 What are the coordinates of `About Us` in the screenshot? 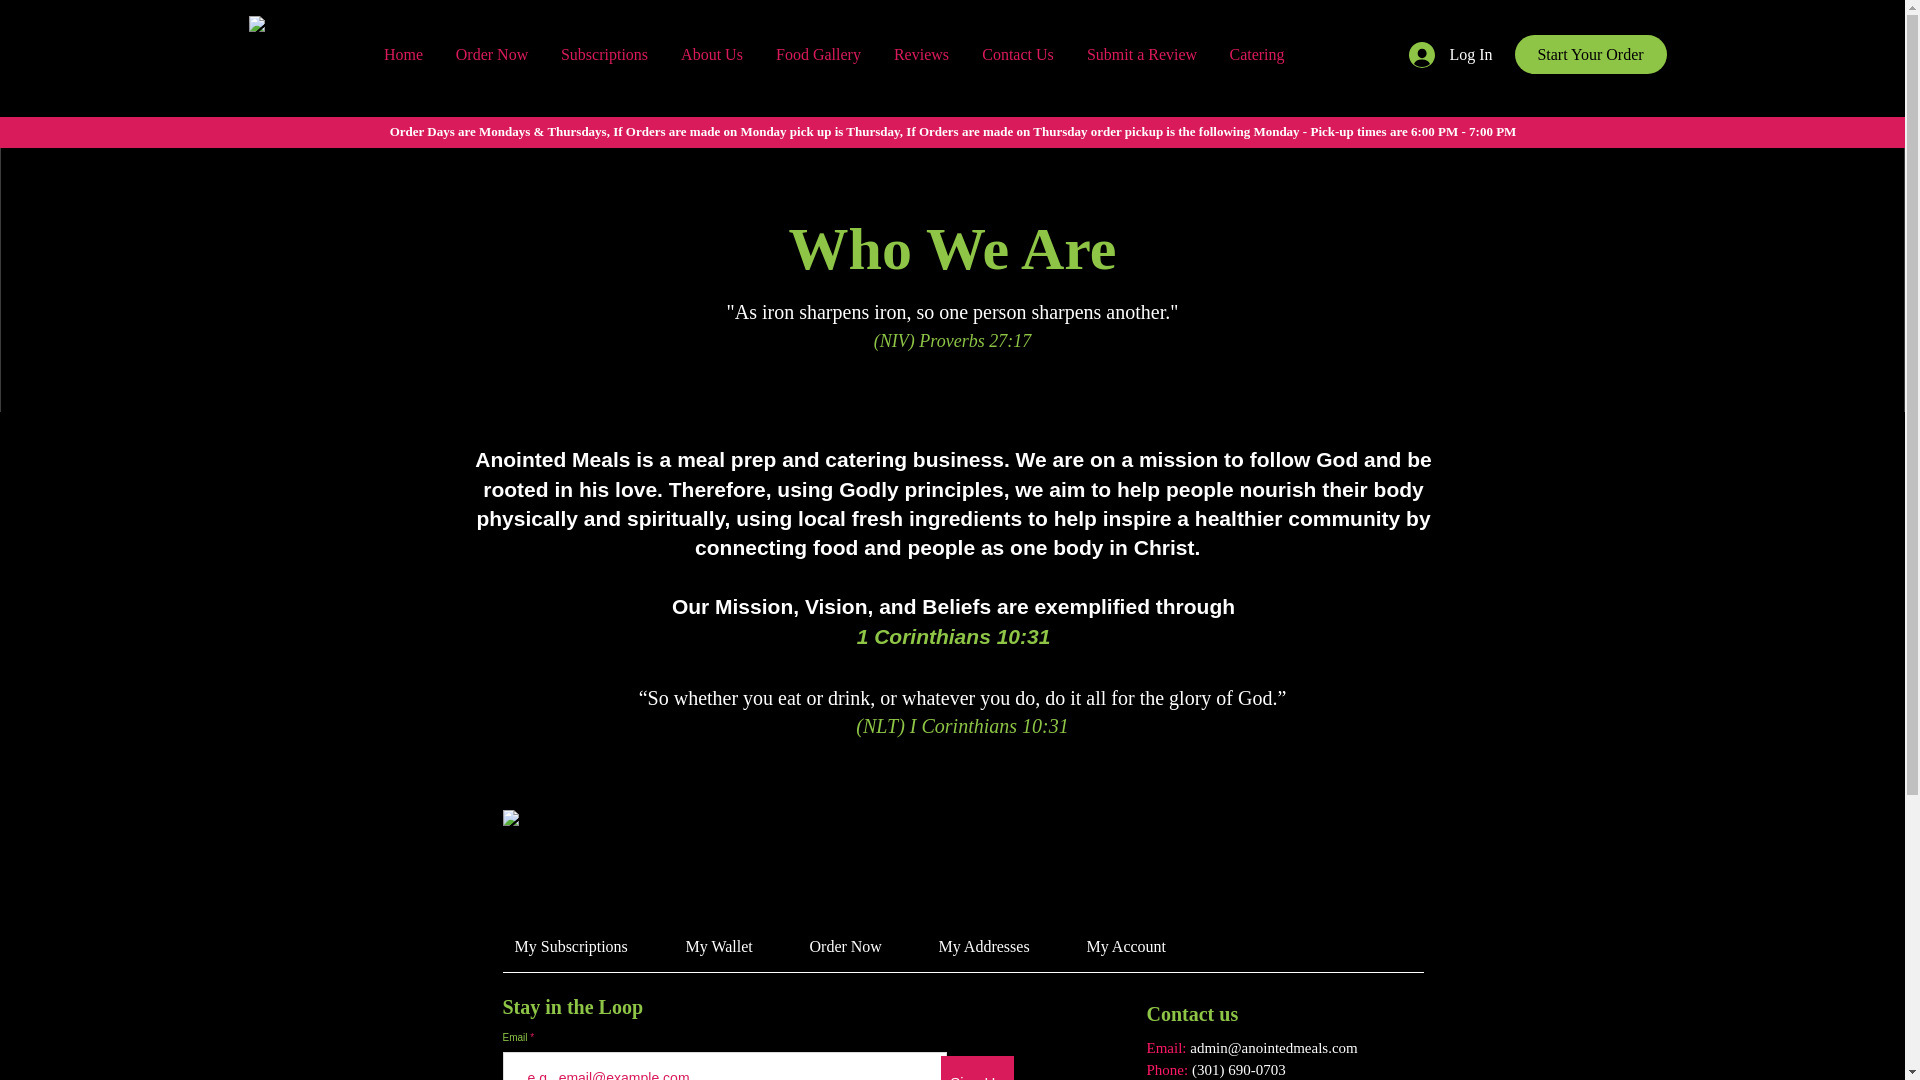 It's located at (711, 54).